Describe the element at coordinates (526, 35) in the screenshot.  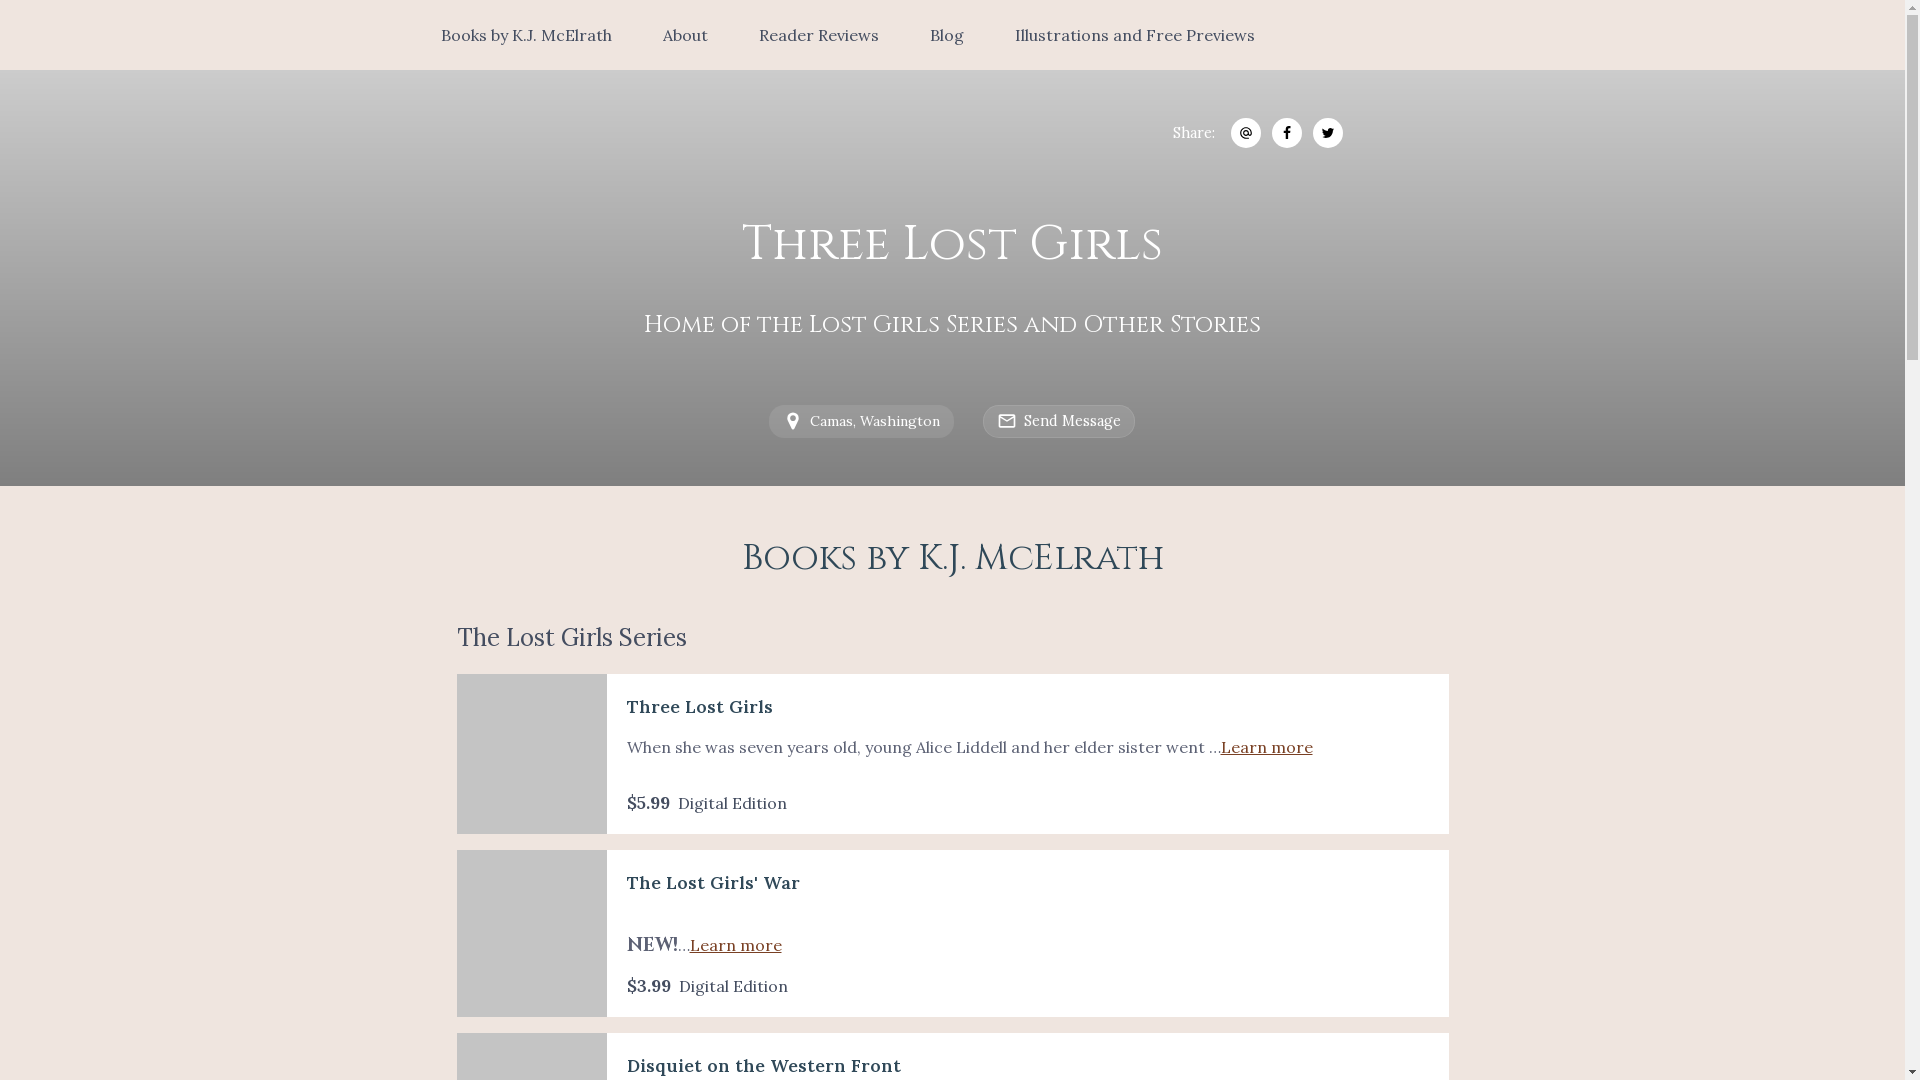
I see `Books by K.J. McElrath` at that location.